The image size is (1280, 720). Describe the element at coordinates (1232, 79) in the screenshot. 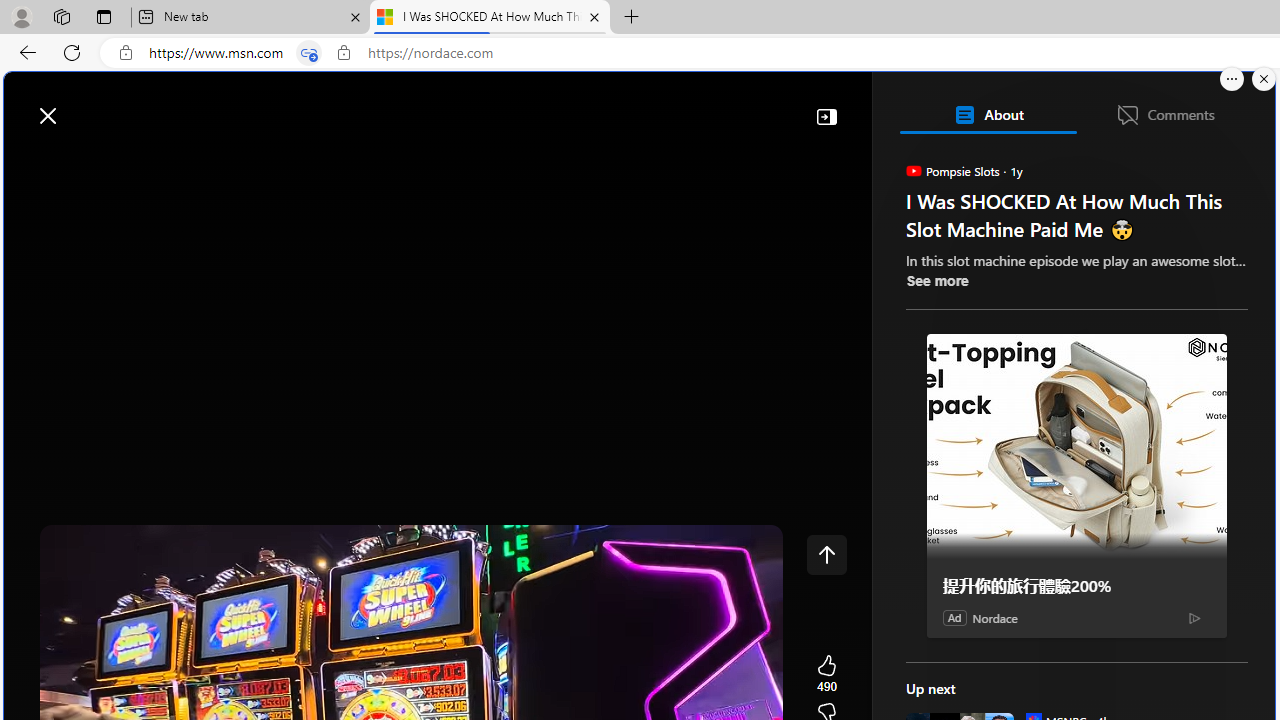

I see `More options.` at that location.